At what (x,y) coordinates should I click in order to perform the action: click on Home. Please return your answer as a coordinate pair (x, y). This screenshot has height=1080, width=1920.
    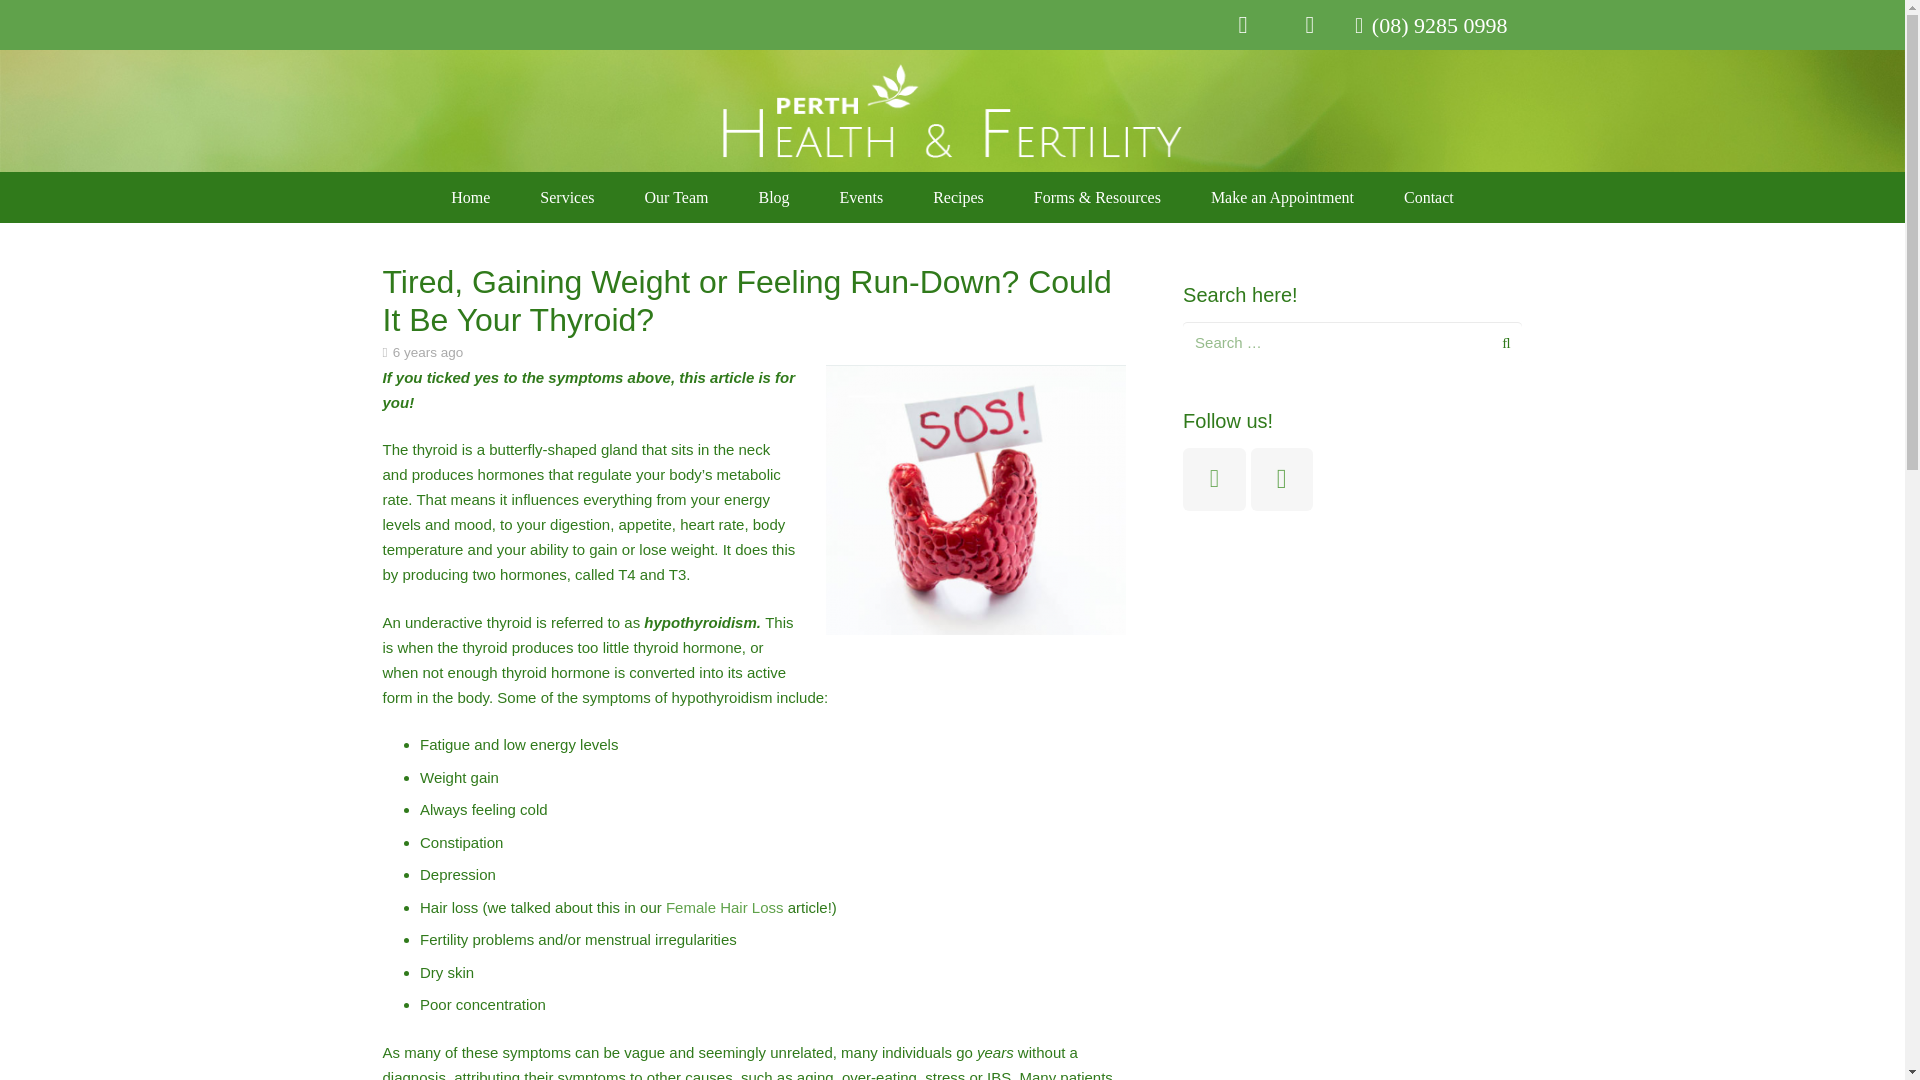
    Looking at the image, I should click on (470, 196).